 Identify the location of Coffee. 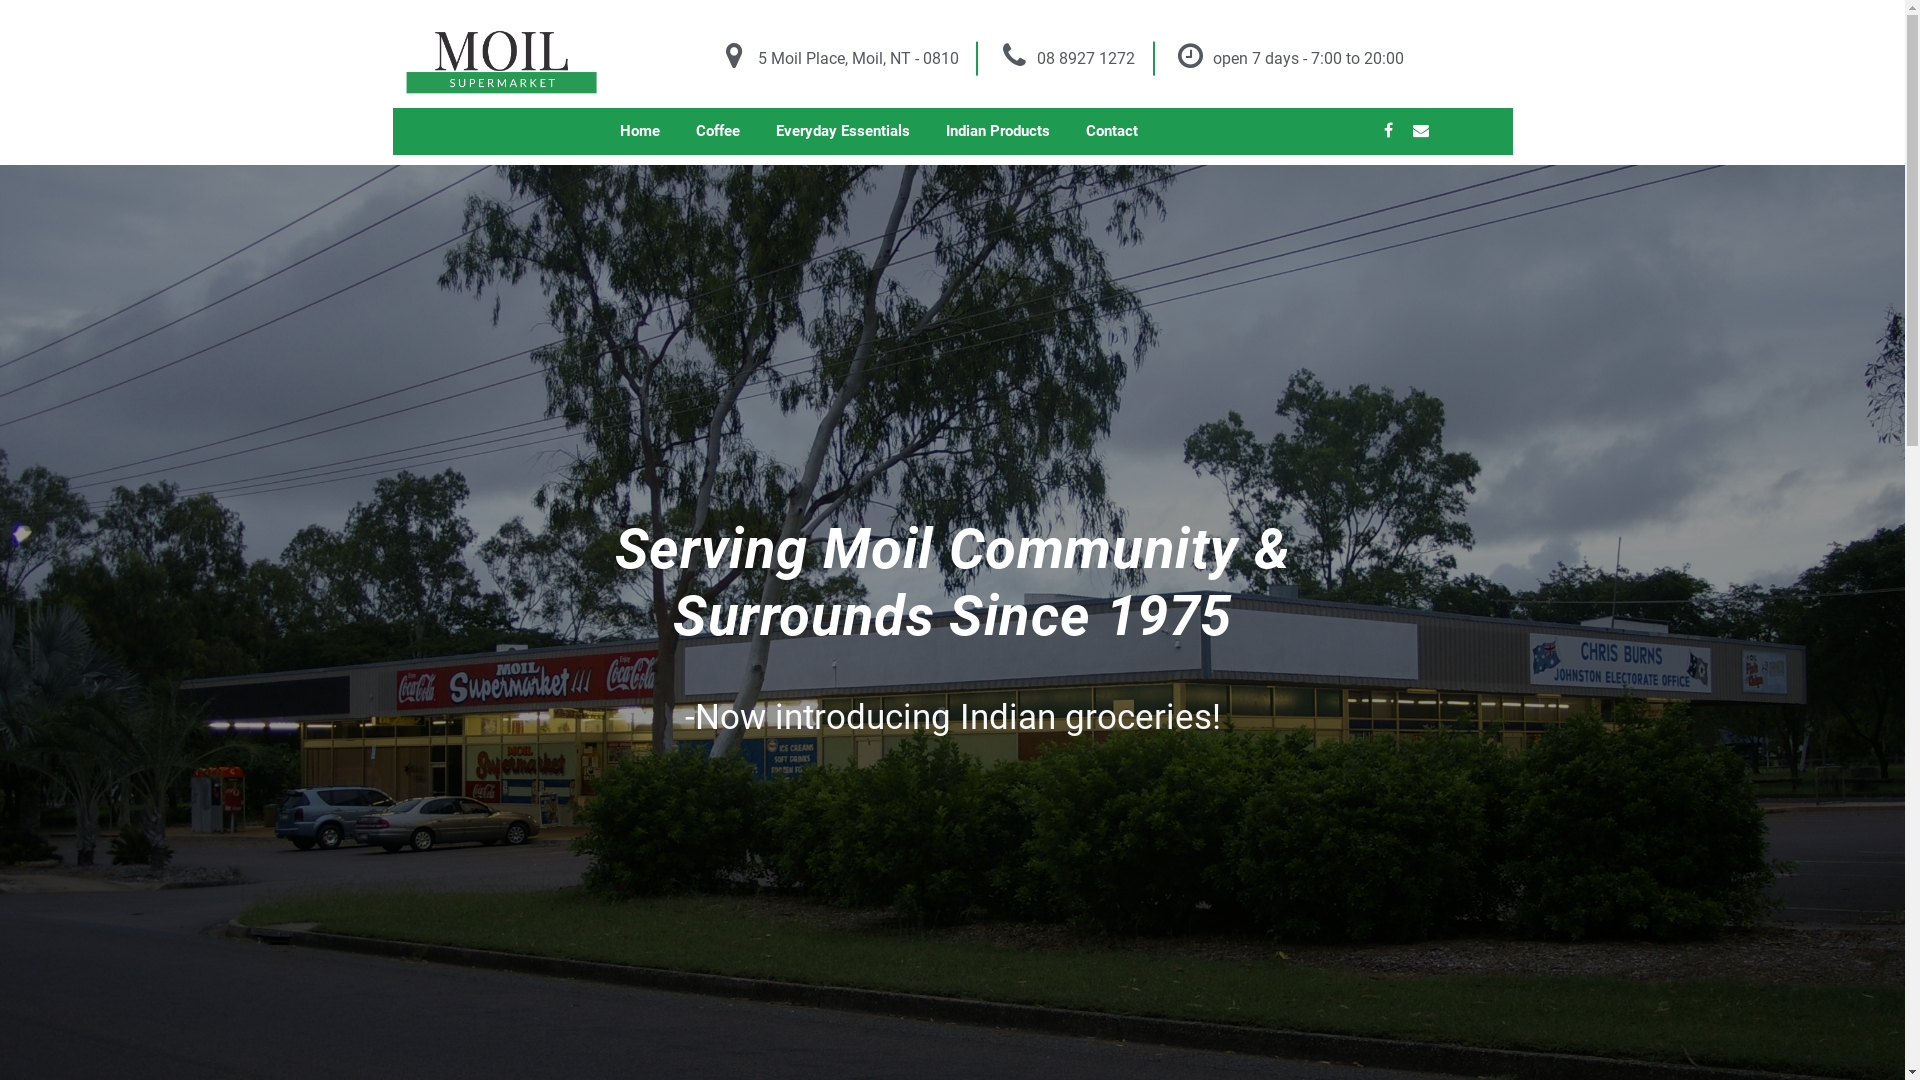
(718, 132).